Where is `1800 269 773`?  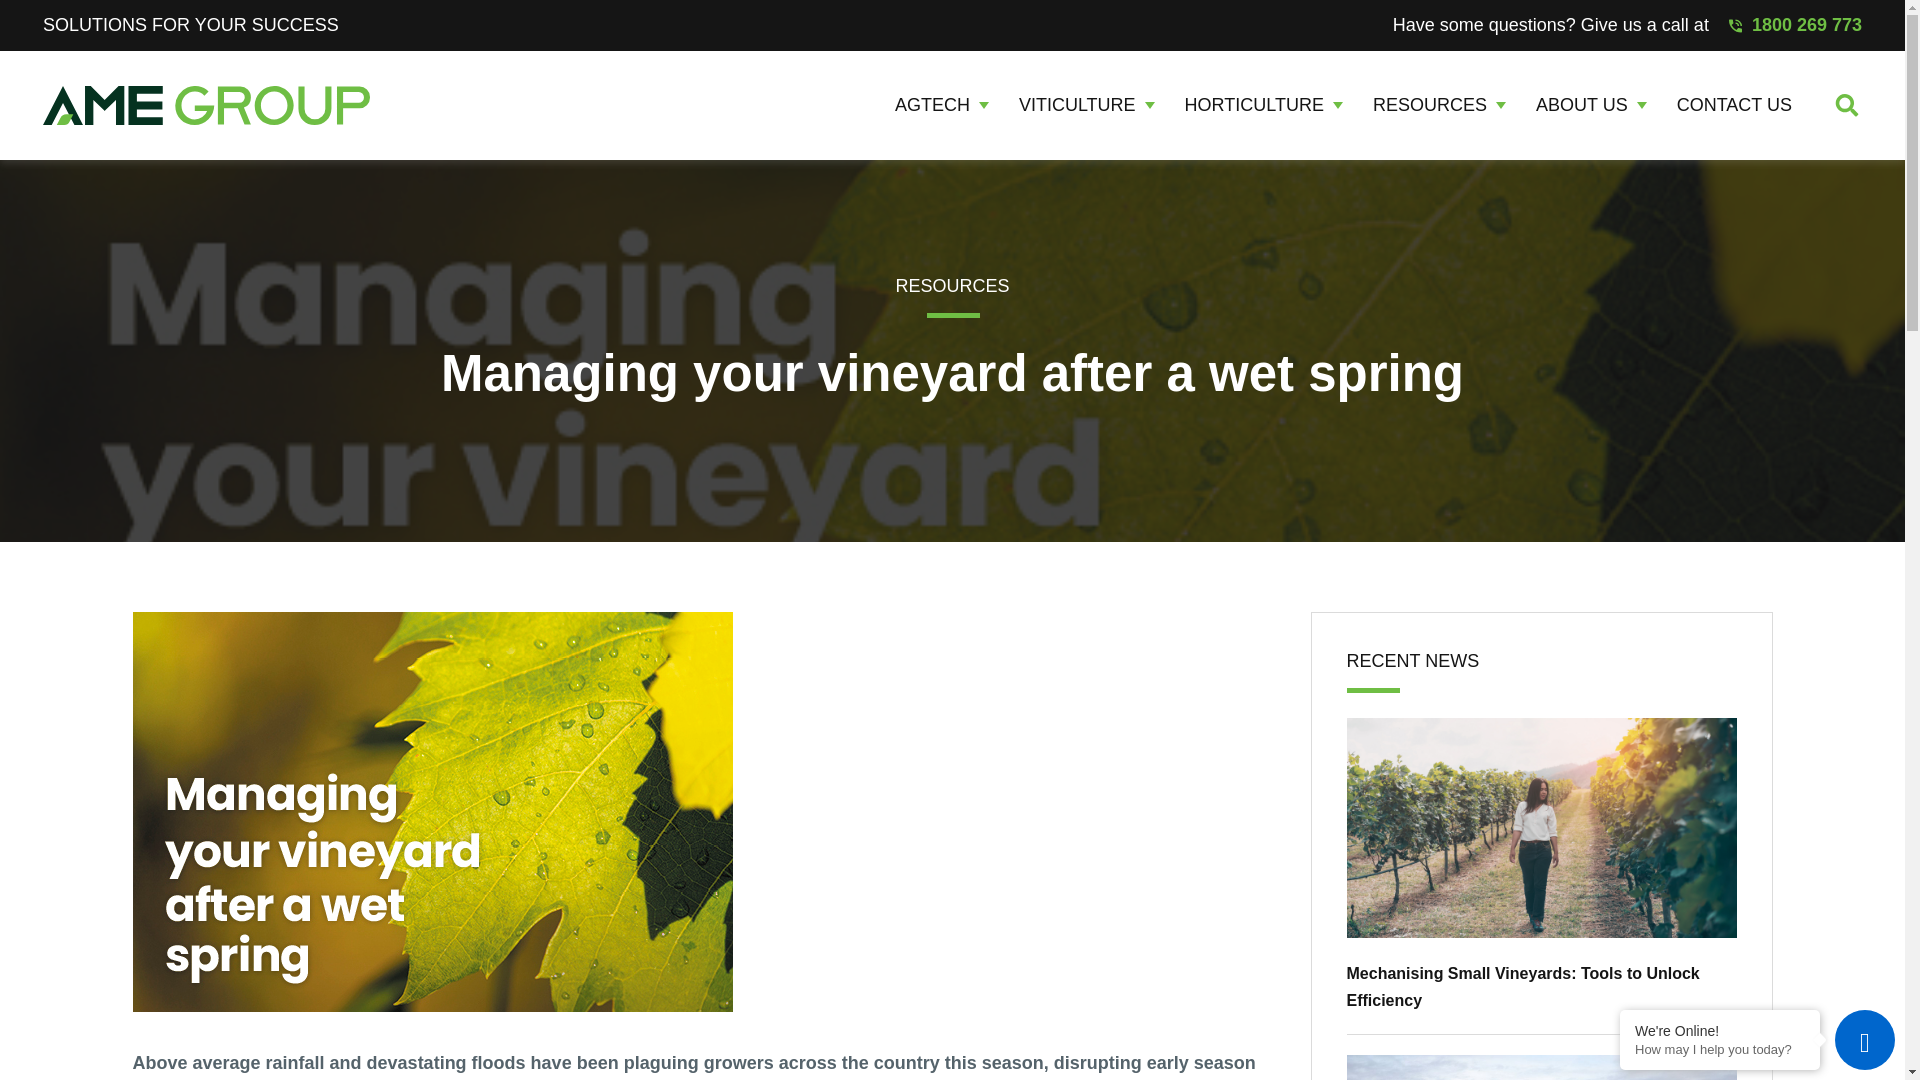
1800 269 773 is located at coordinates (1796, 24).